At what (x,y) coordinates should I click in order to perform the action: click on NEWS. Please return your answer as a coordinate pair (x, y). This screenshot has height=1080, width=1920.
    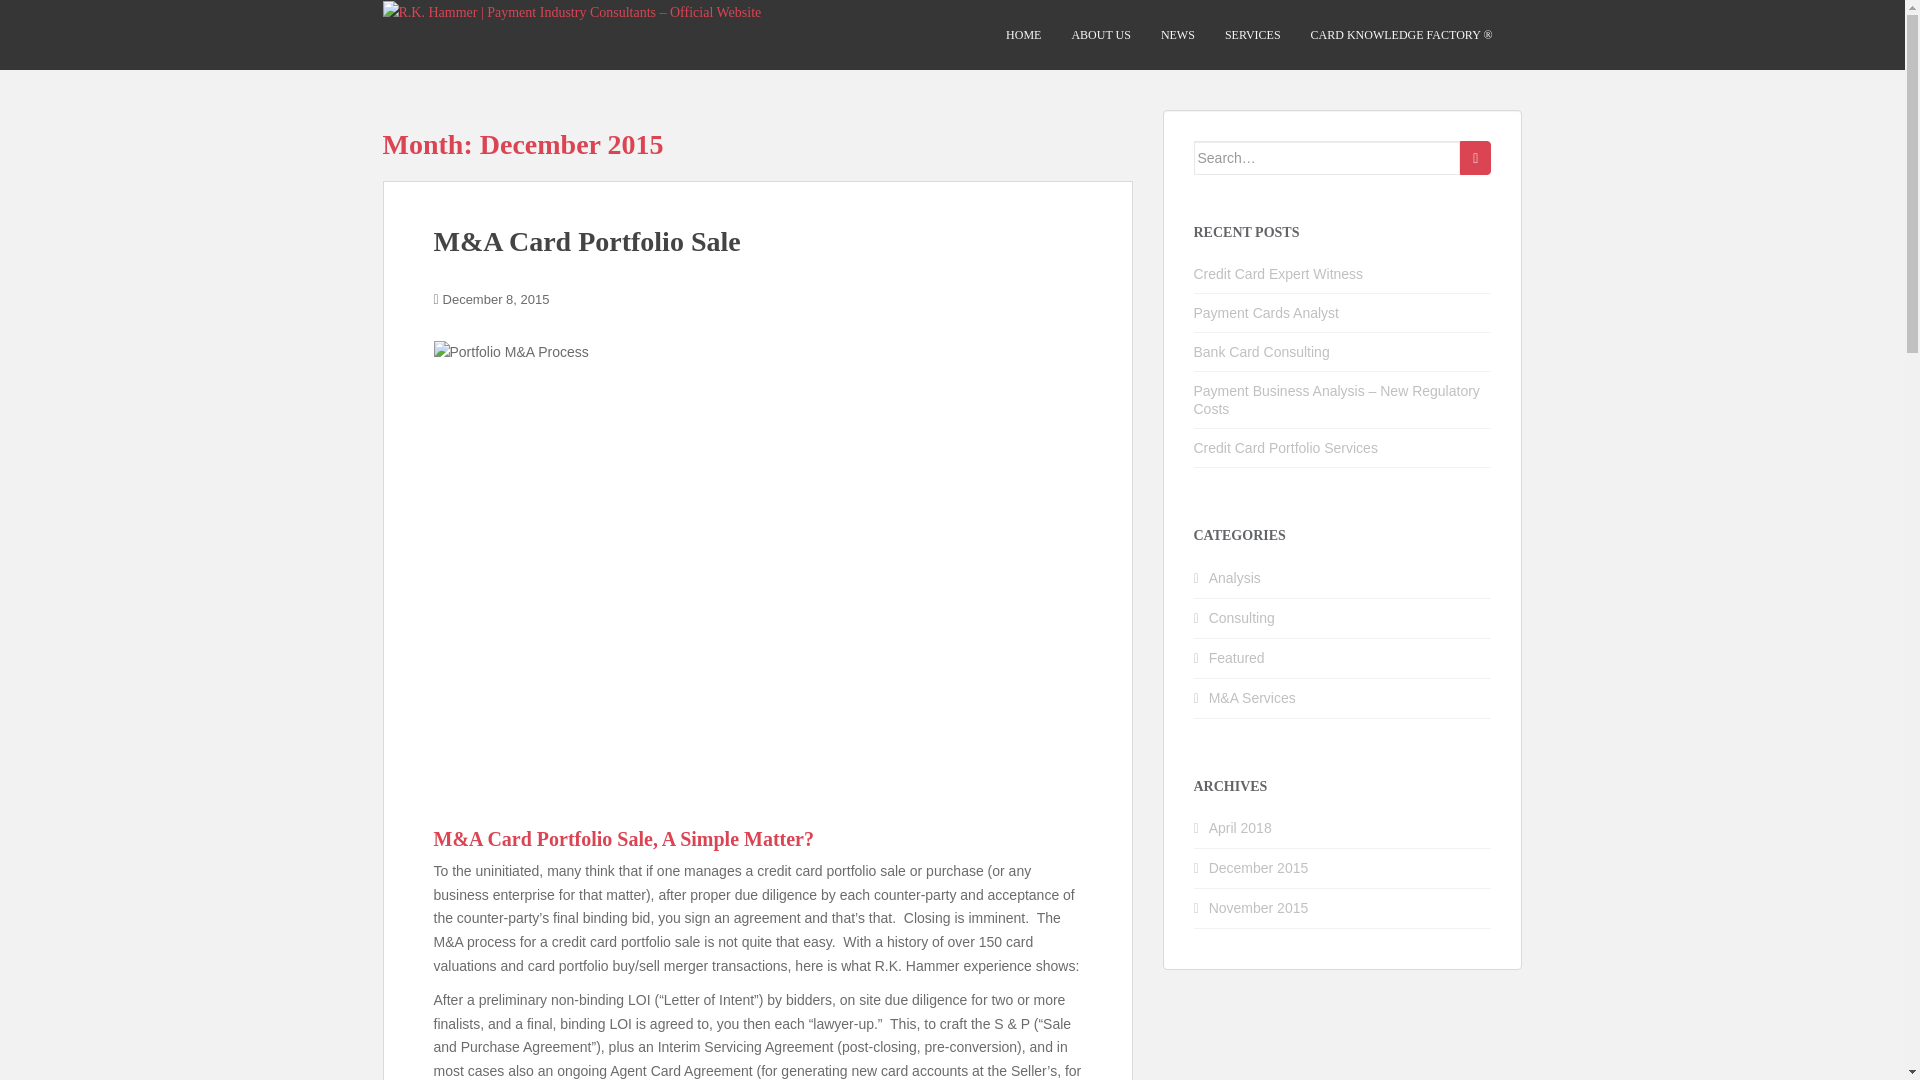
    Looking at the image, I should click on (1178, 35).